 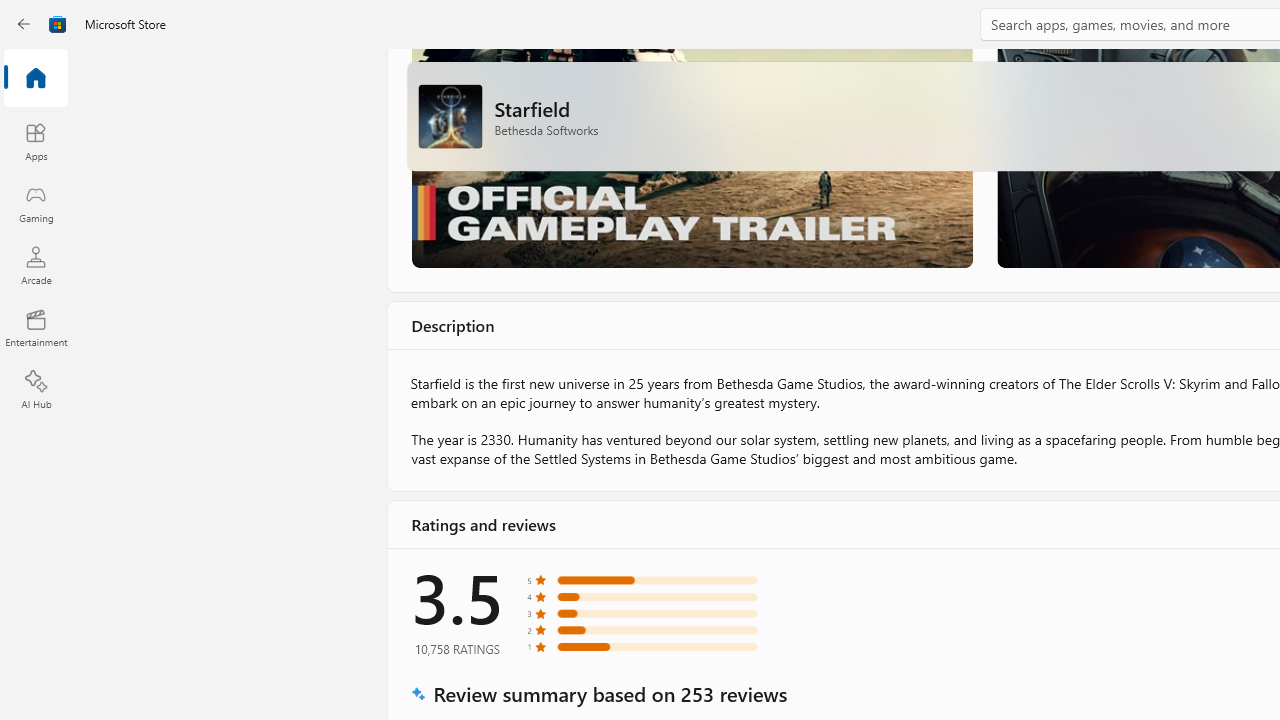 I want to click on Gameplay Trailer, so click(x=690, y=158).